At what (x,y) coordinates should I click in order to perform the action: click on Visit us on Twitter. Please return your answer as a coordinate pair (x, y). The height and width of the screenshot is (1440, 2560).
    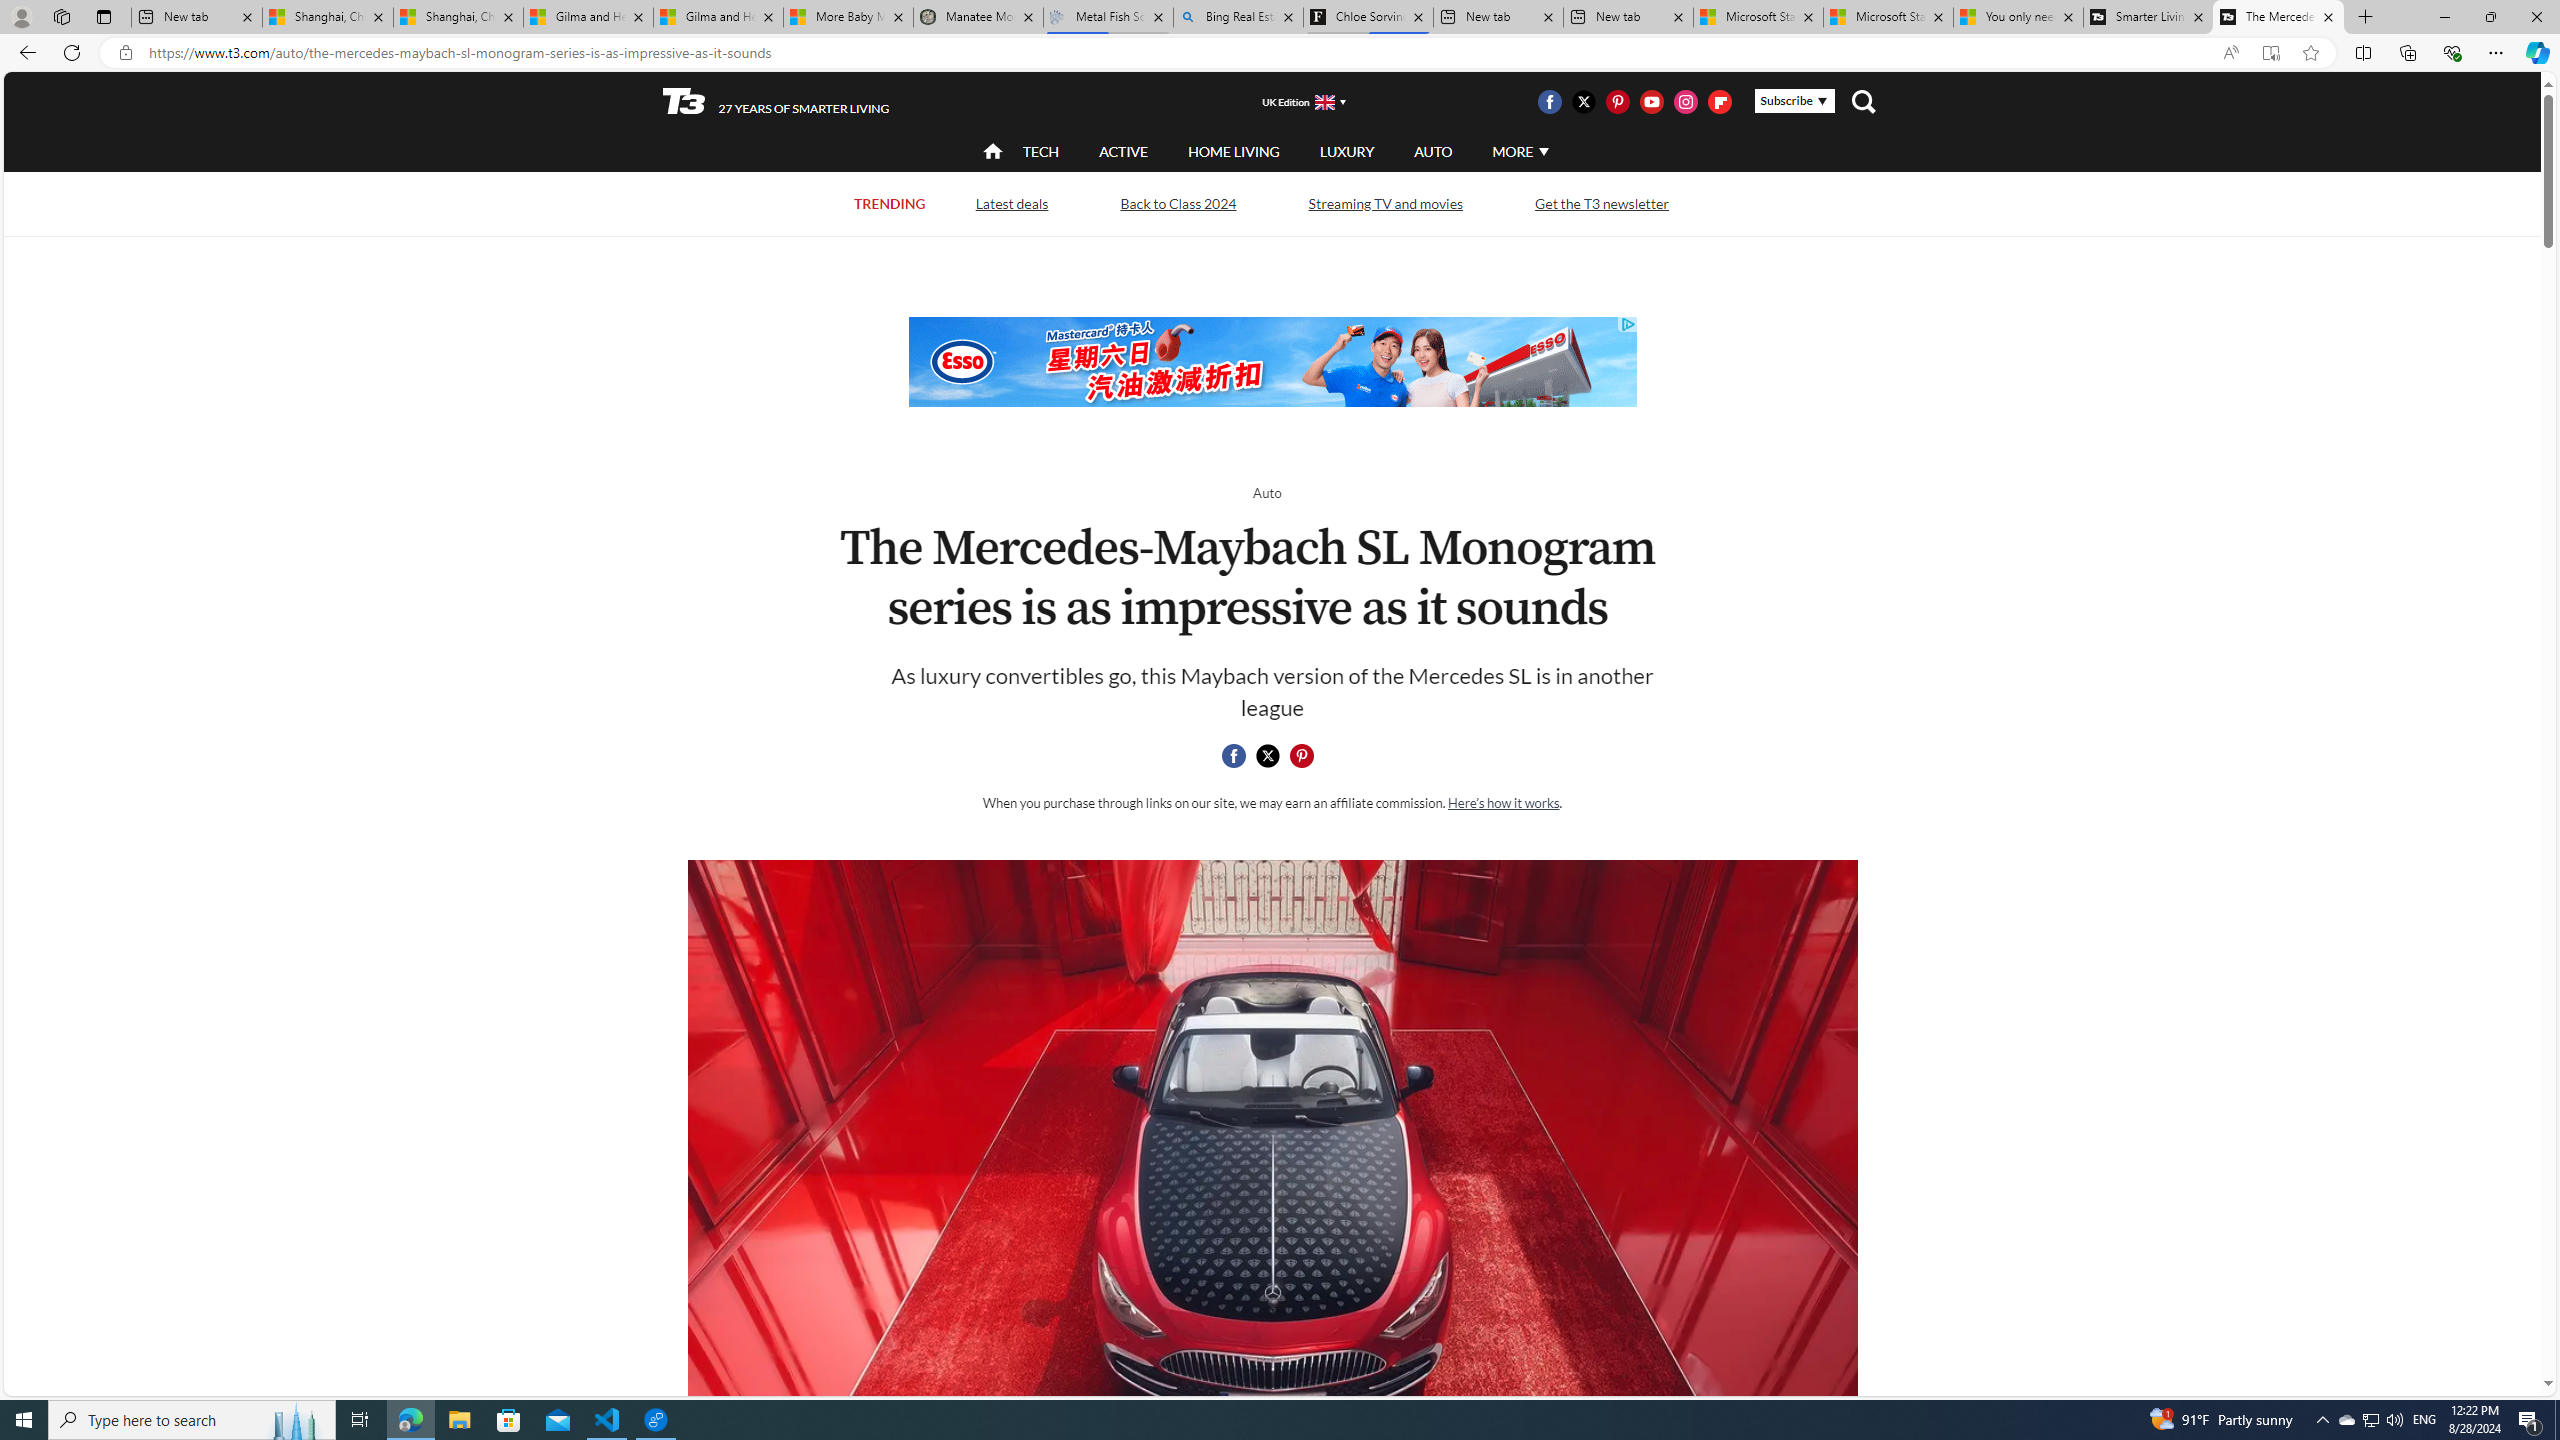
    Looking at the image, I should click on (1582, 101).